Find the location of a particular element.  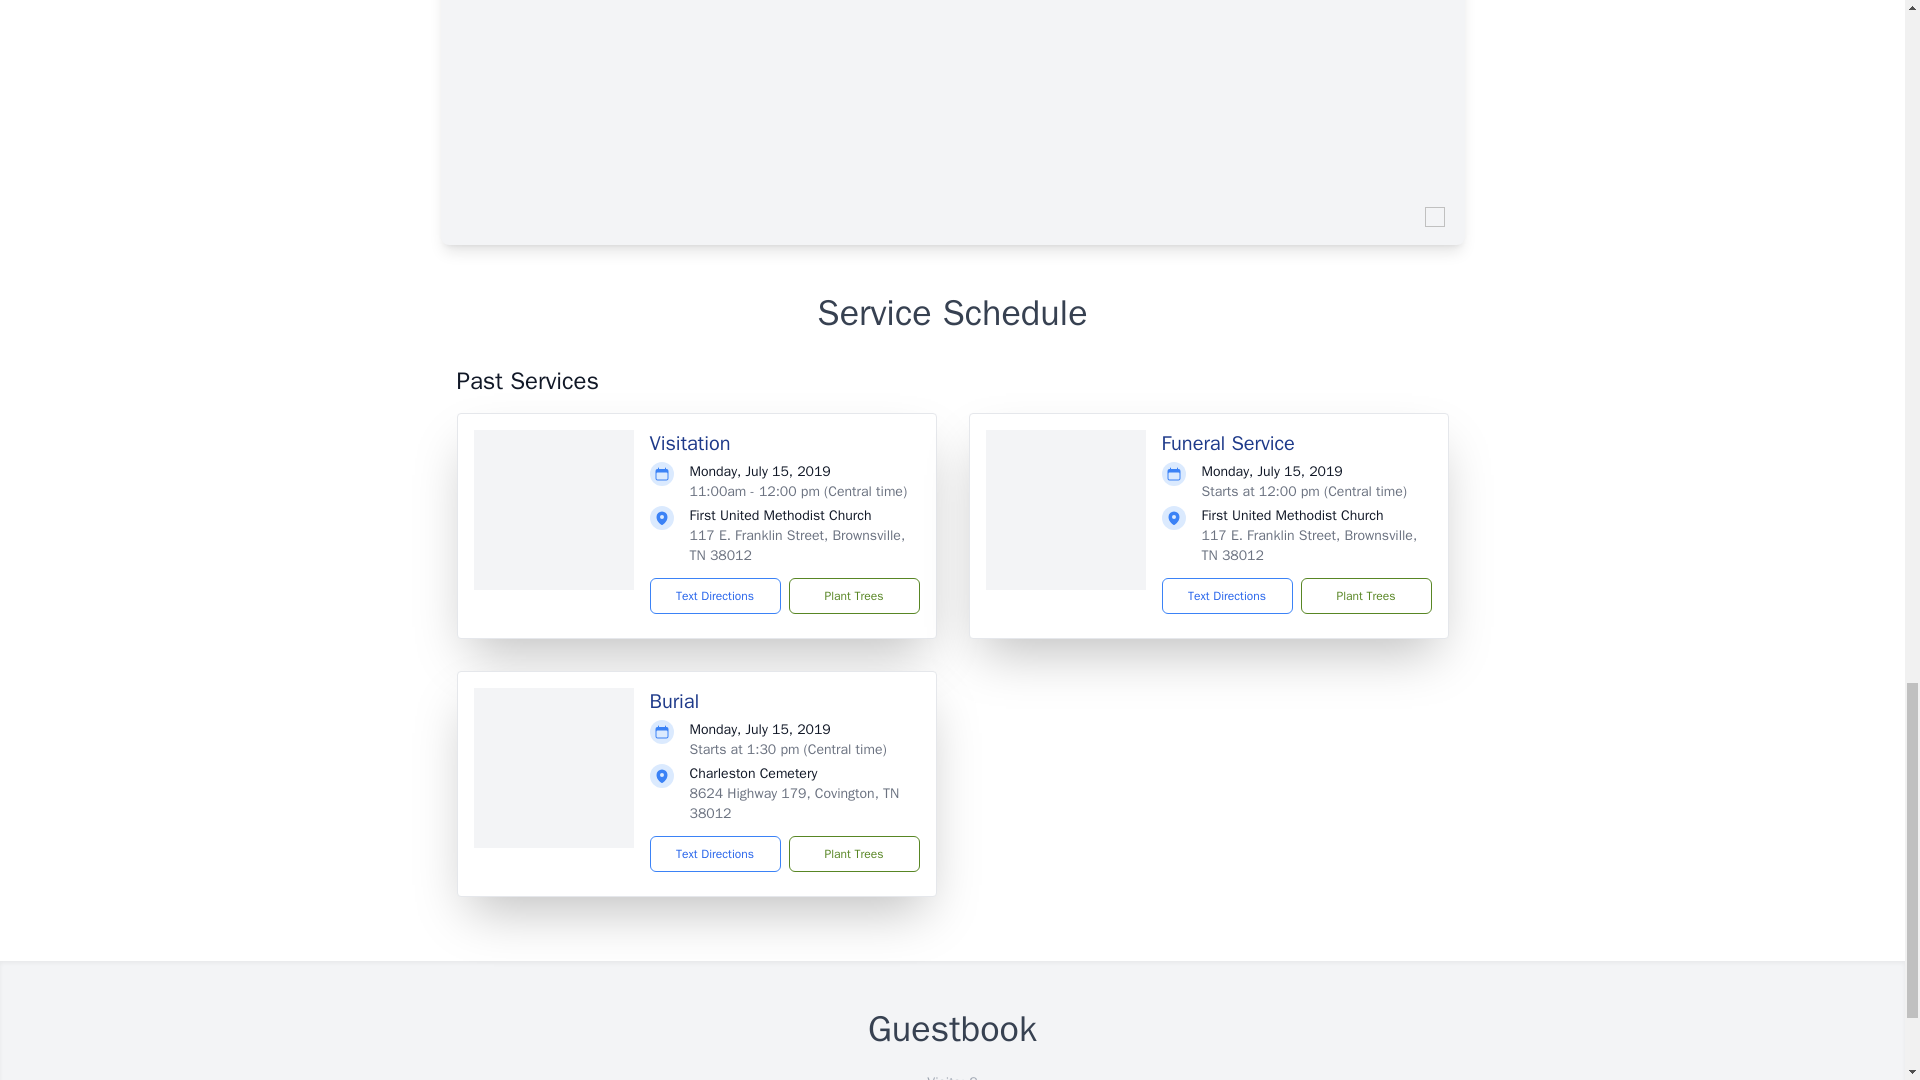

Plant Trees is located at coordinates (1364, 596).